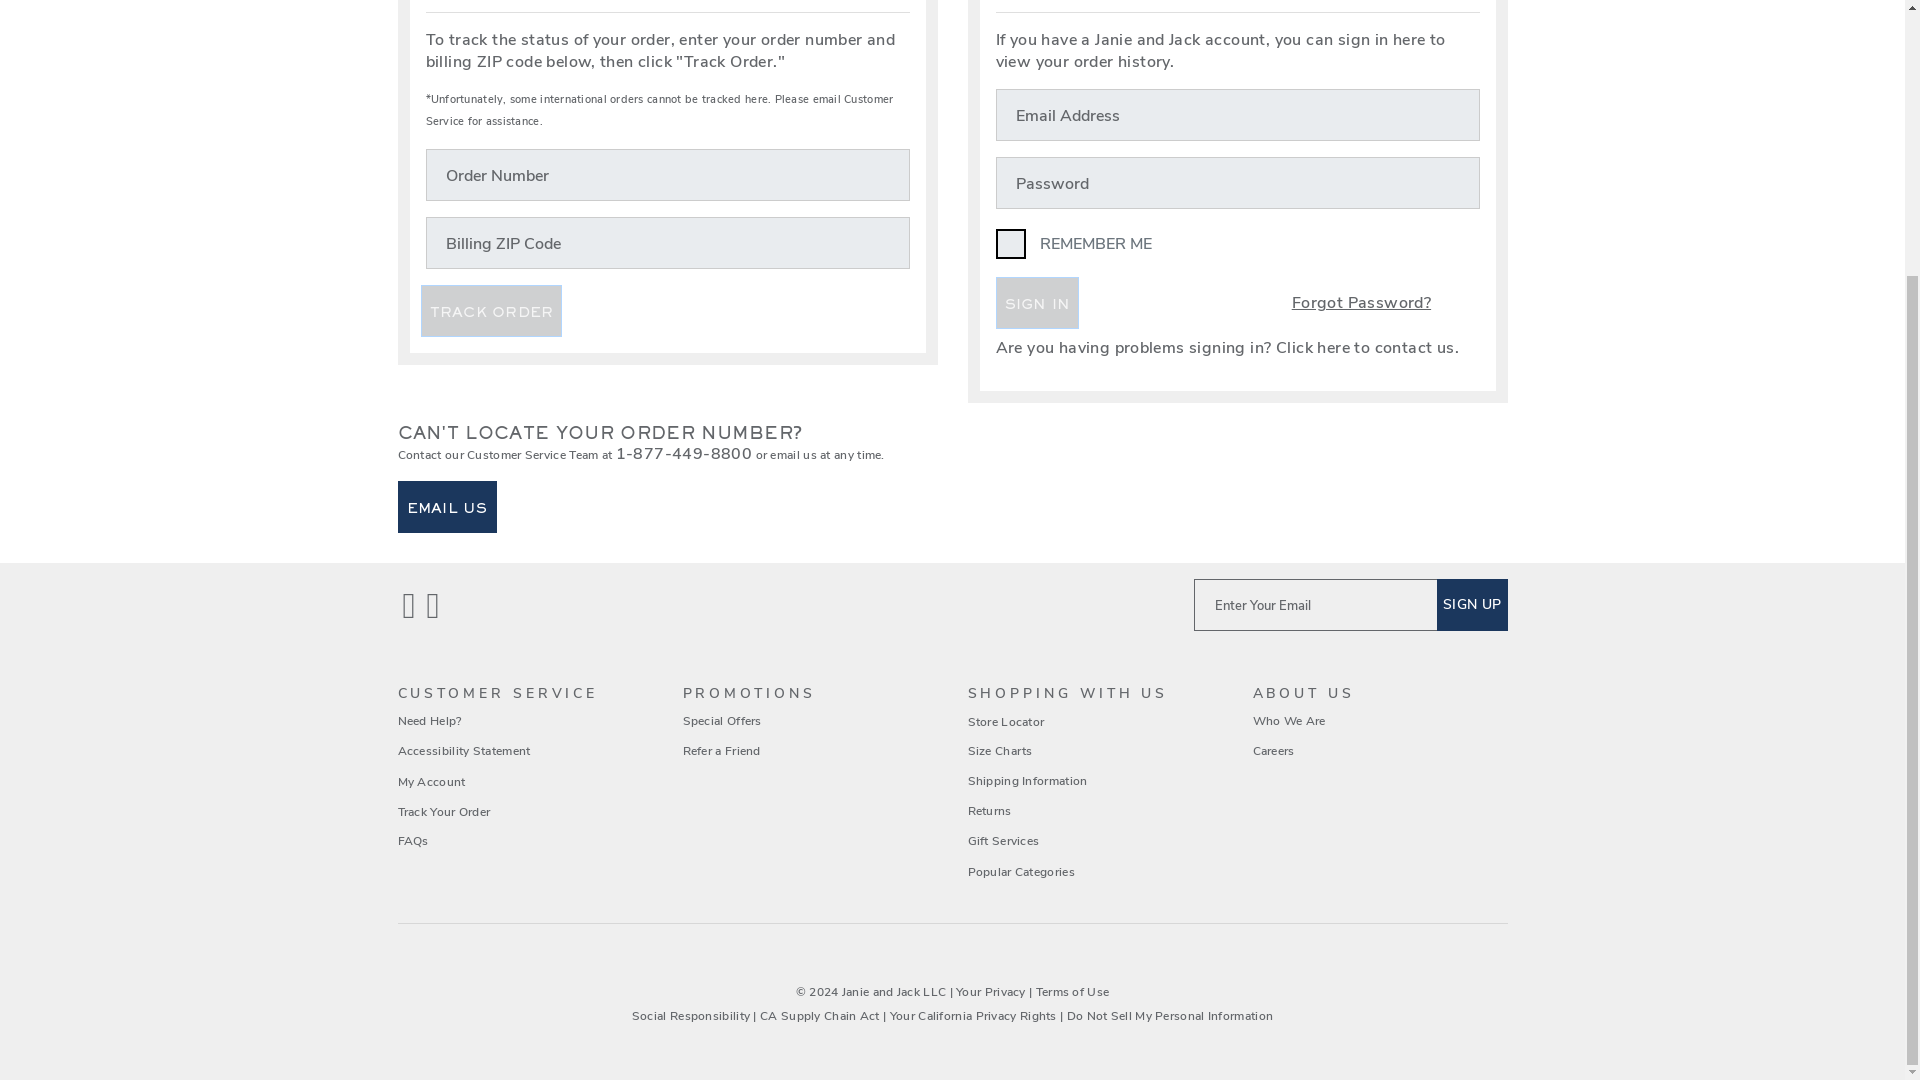 The image size is (1920, 1080). What do you see at coordinates (684, 454) in the screenshot?
I see `click to call us` at bounding box center [684, 454].